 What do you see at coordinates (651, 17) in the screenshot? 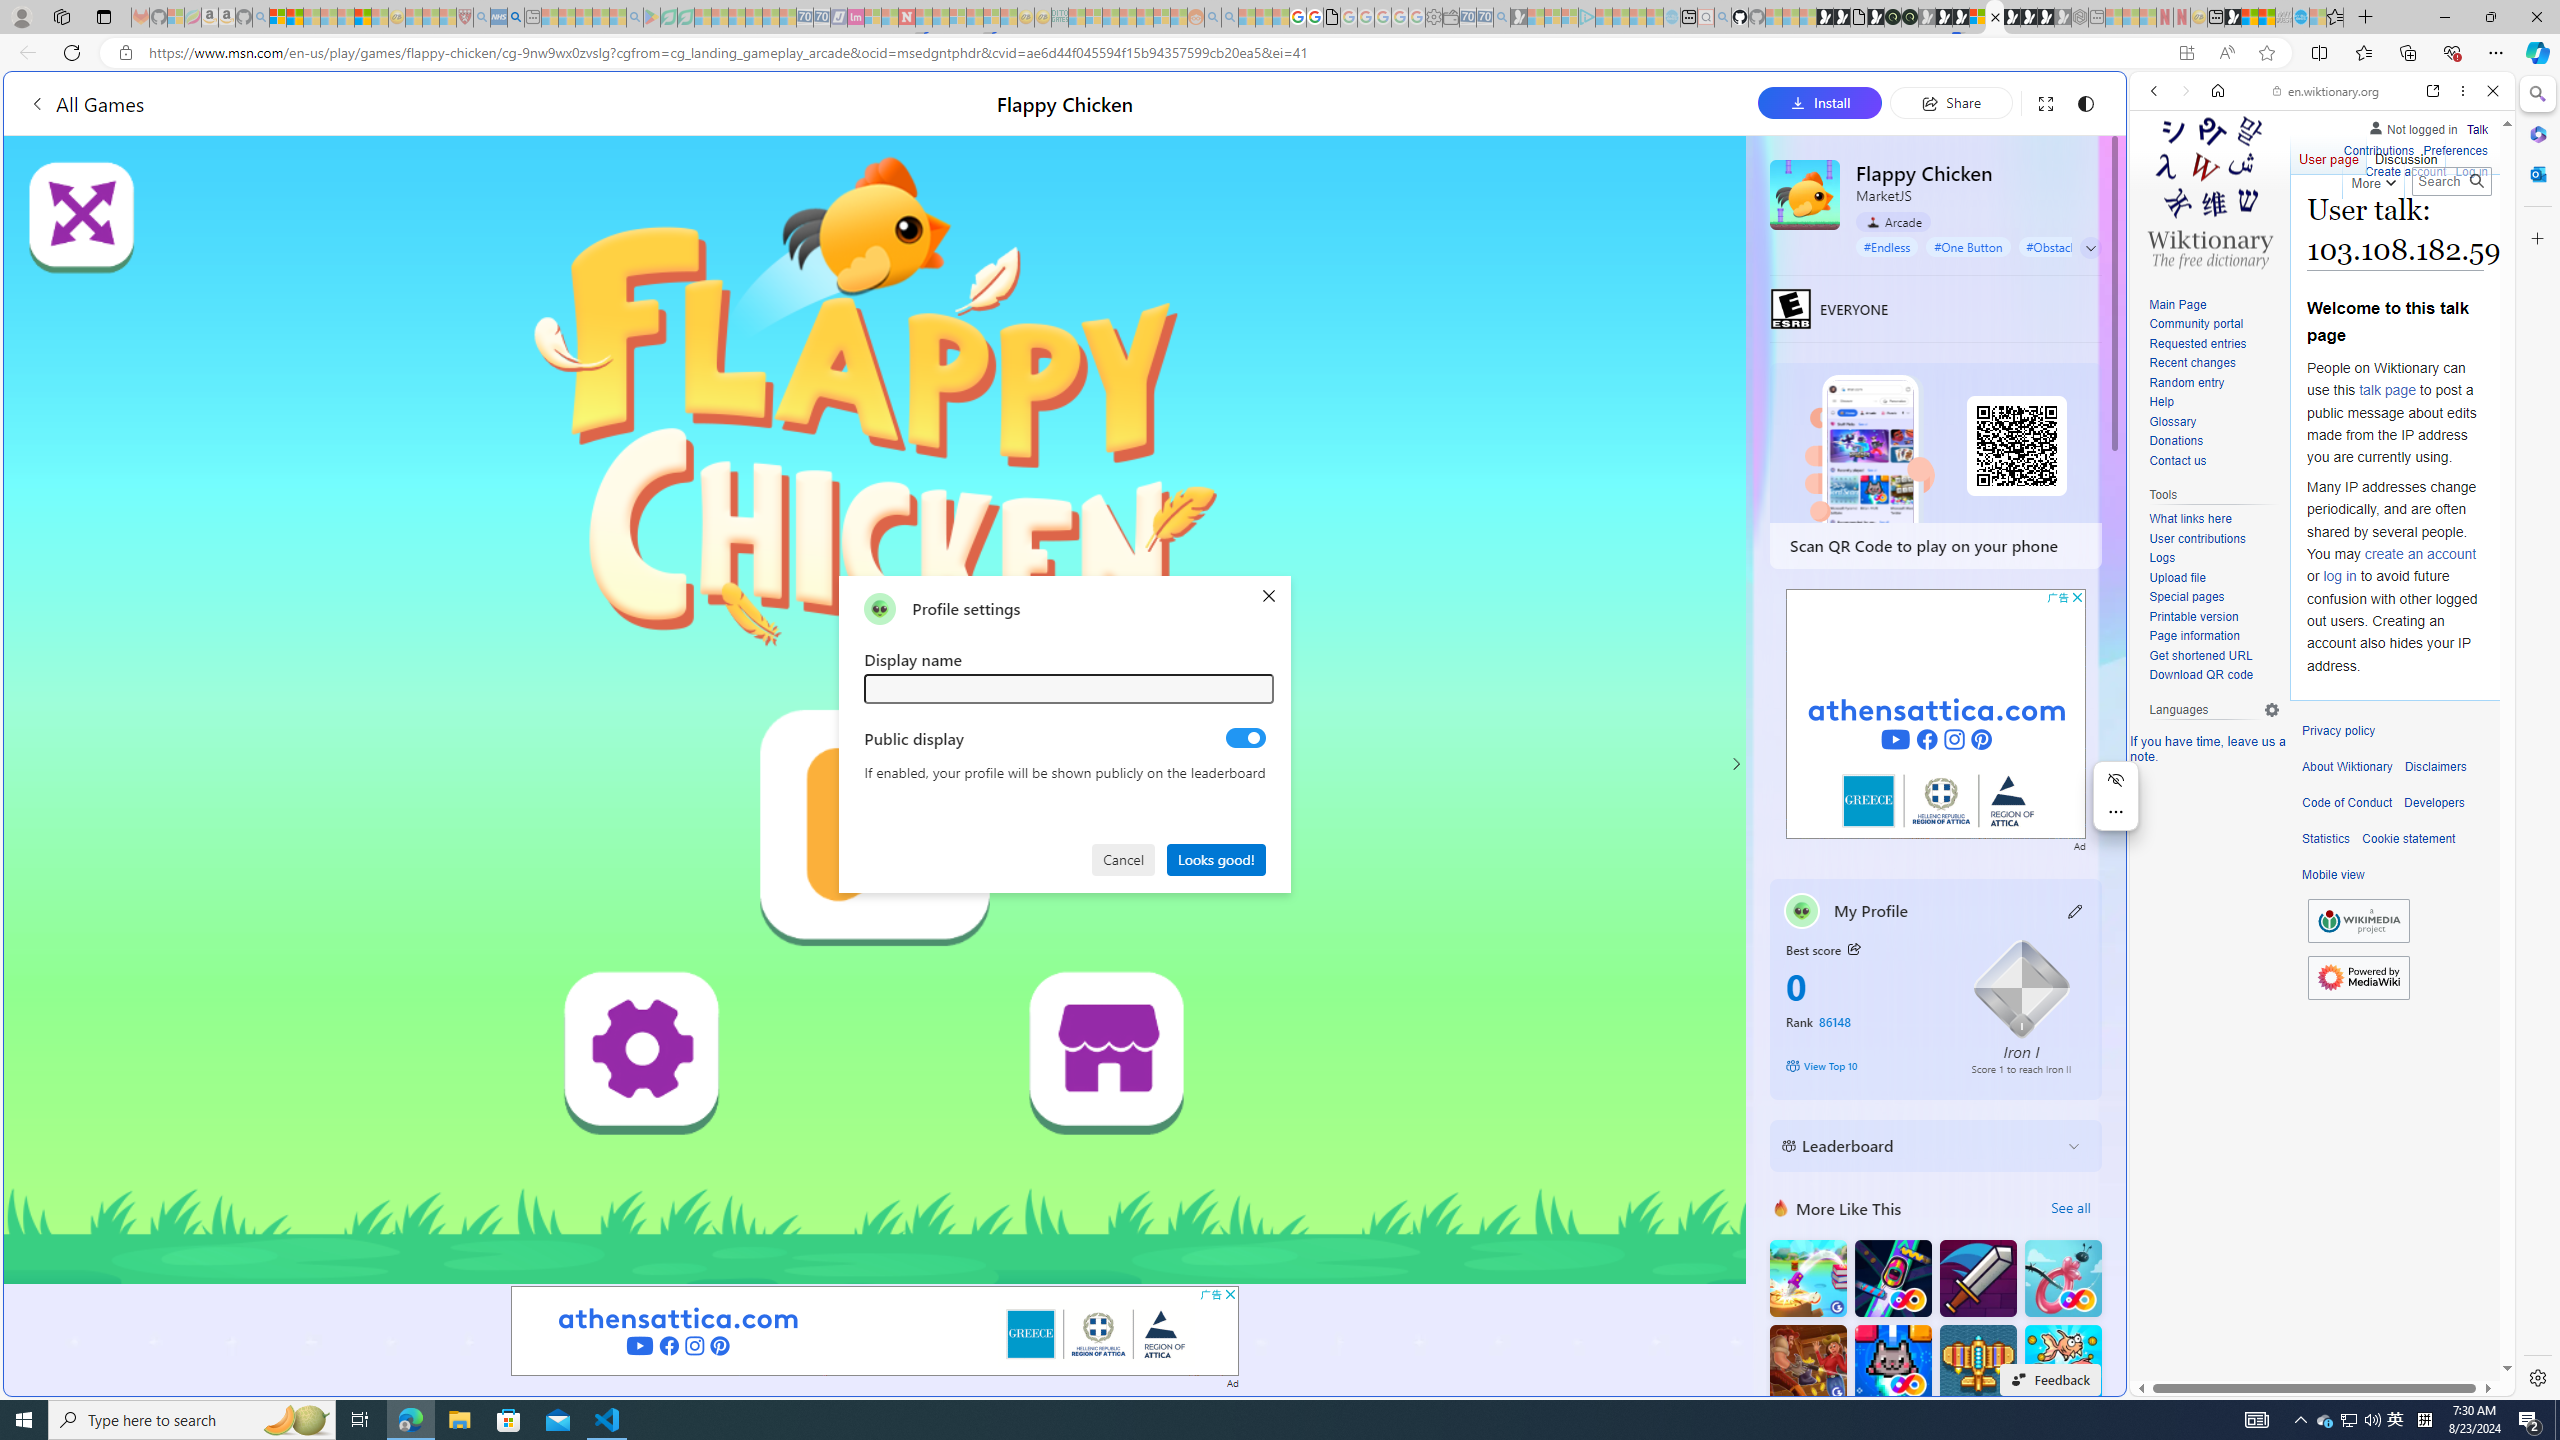
I see `Bluey: Let's Play! - Apps on Google Play - Sleeping` at bounding box center [651, 17].